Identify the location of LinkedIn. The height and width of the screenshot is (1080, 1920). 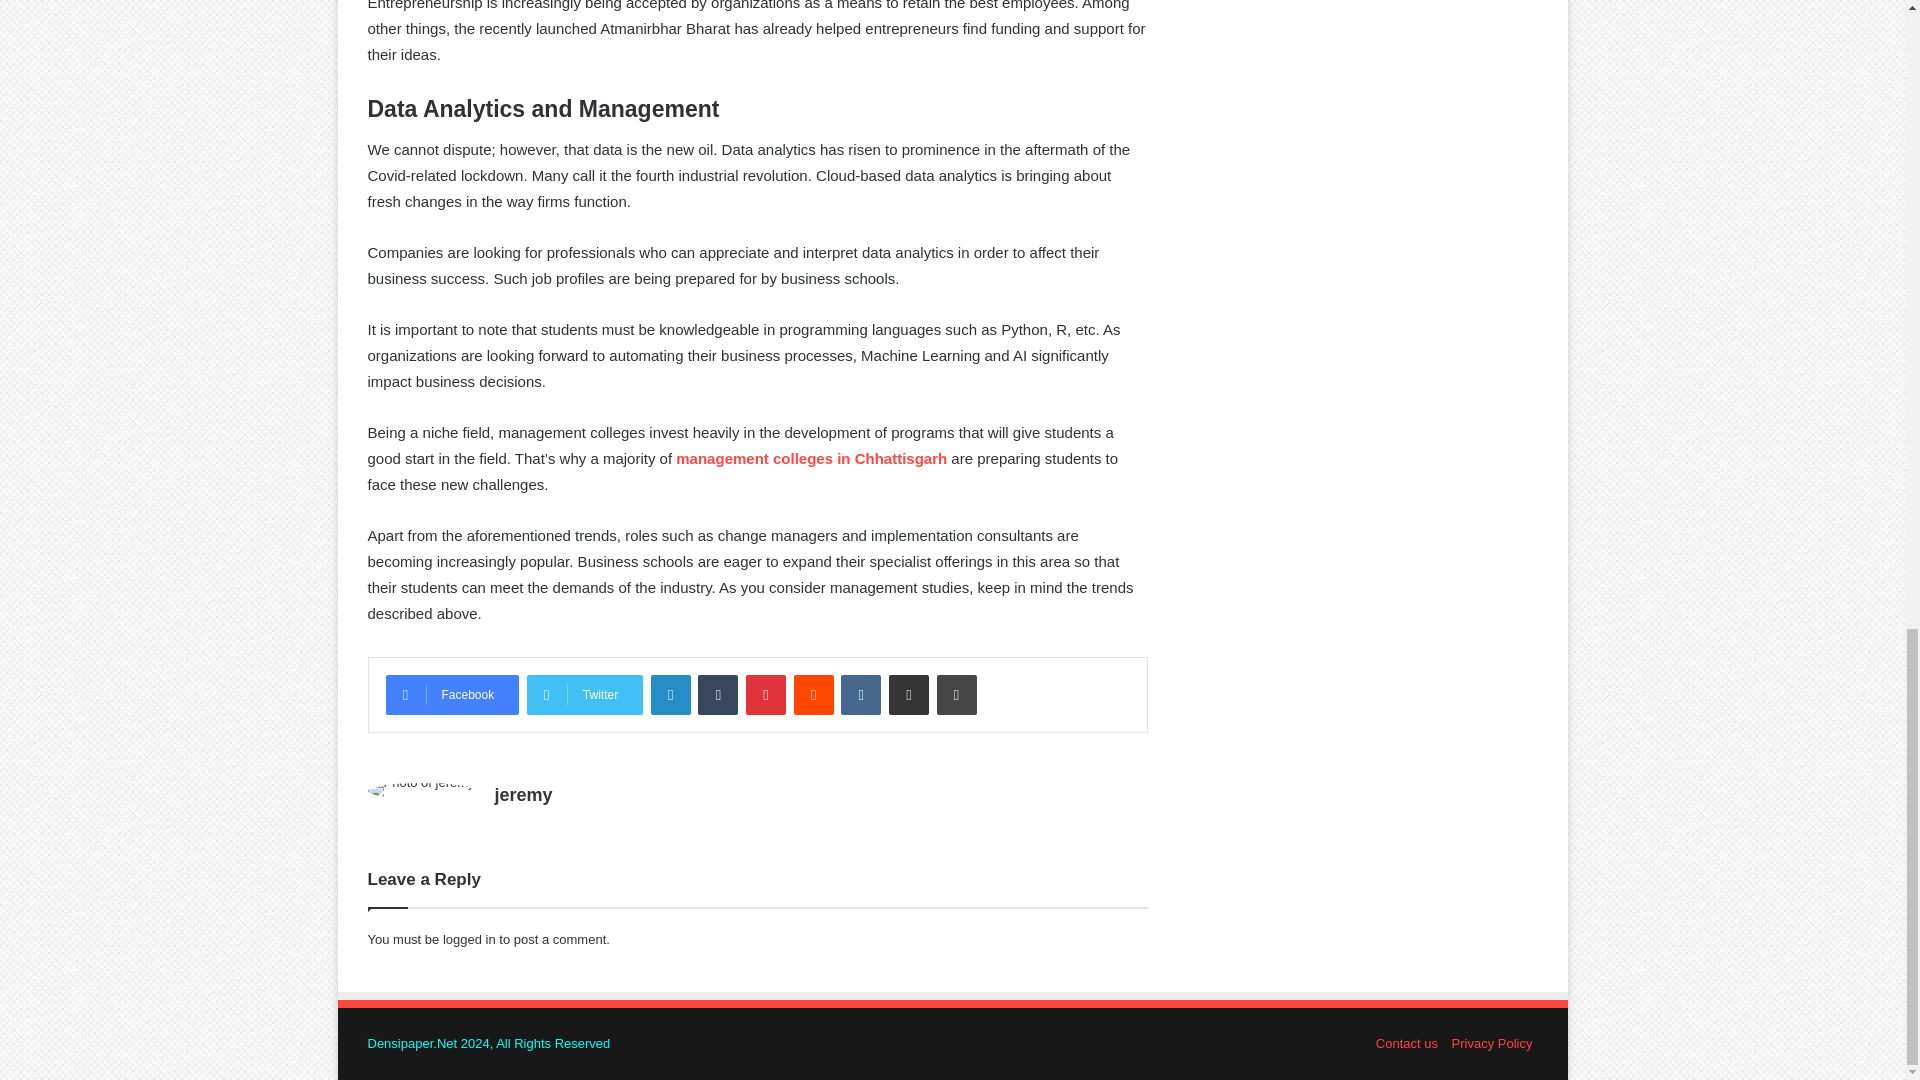
(670, 694).